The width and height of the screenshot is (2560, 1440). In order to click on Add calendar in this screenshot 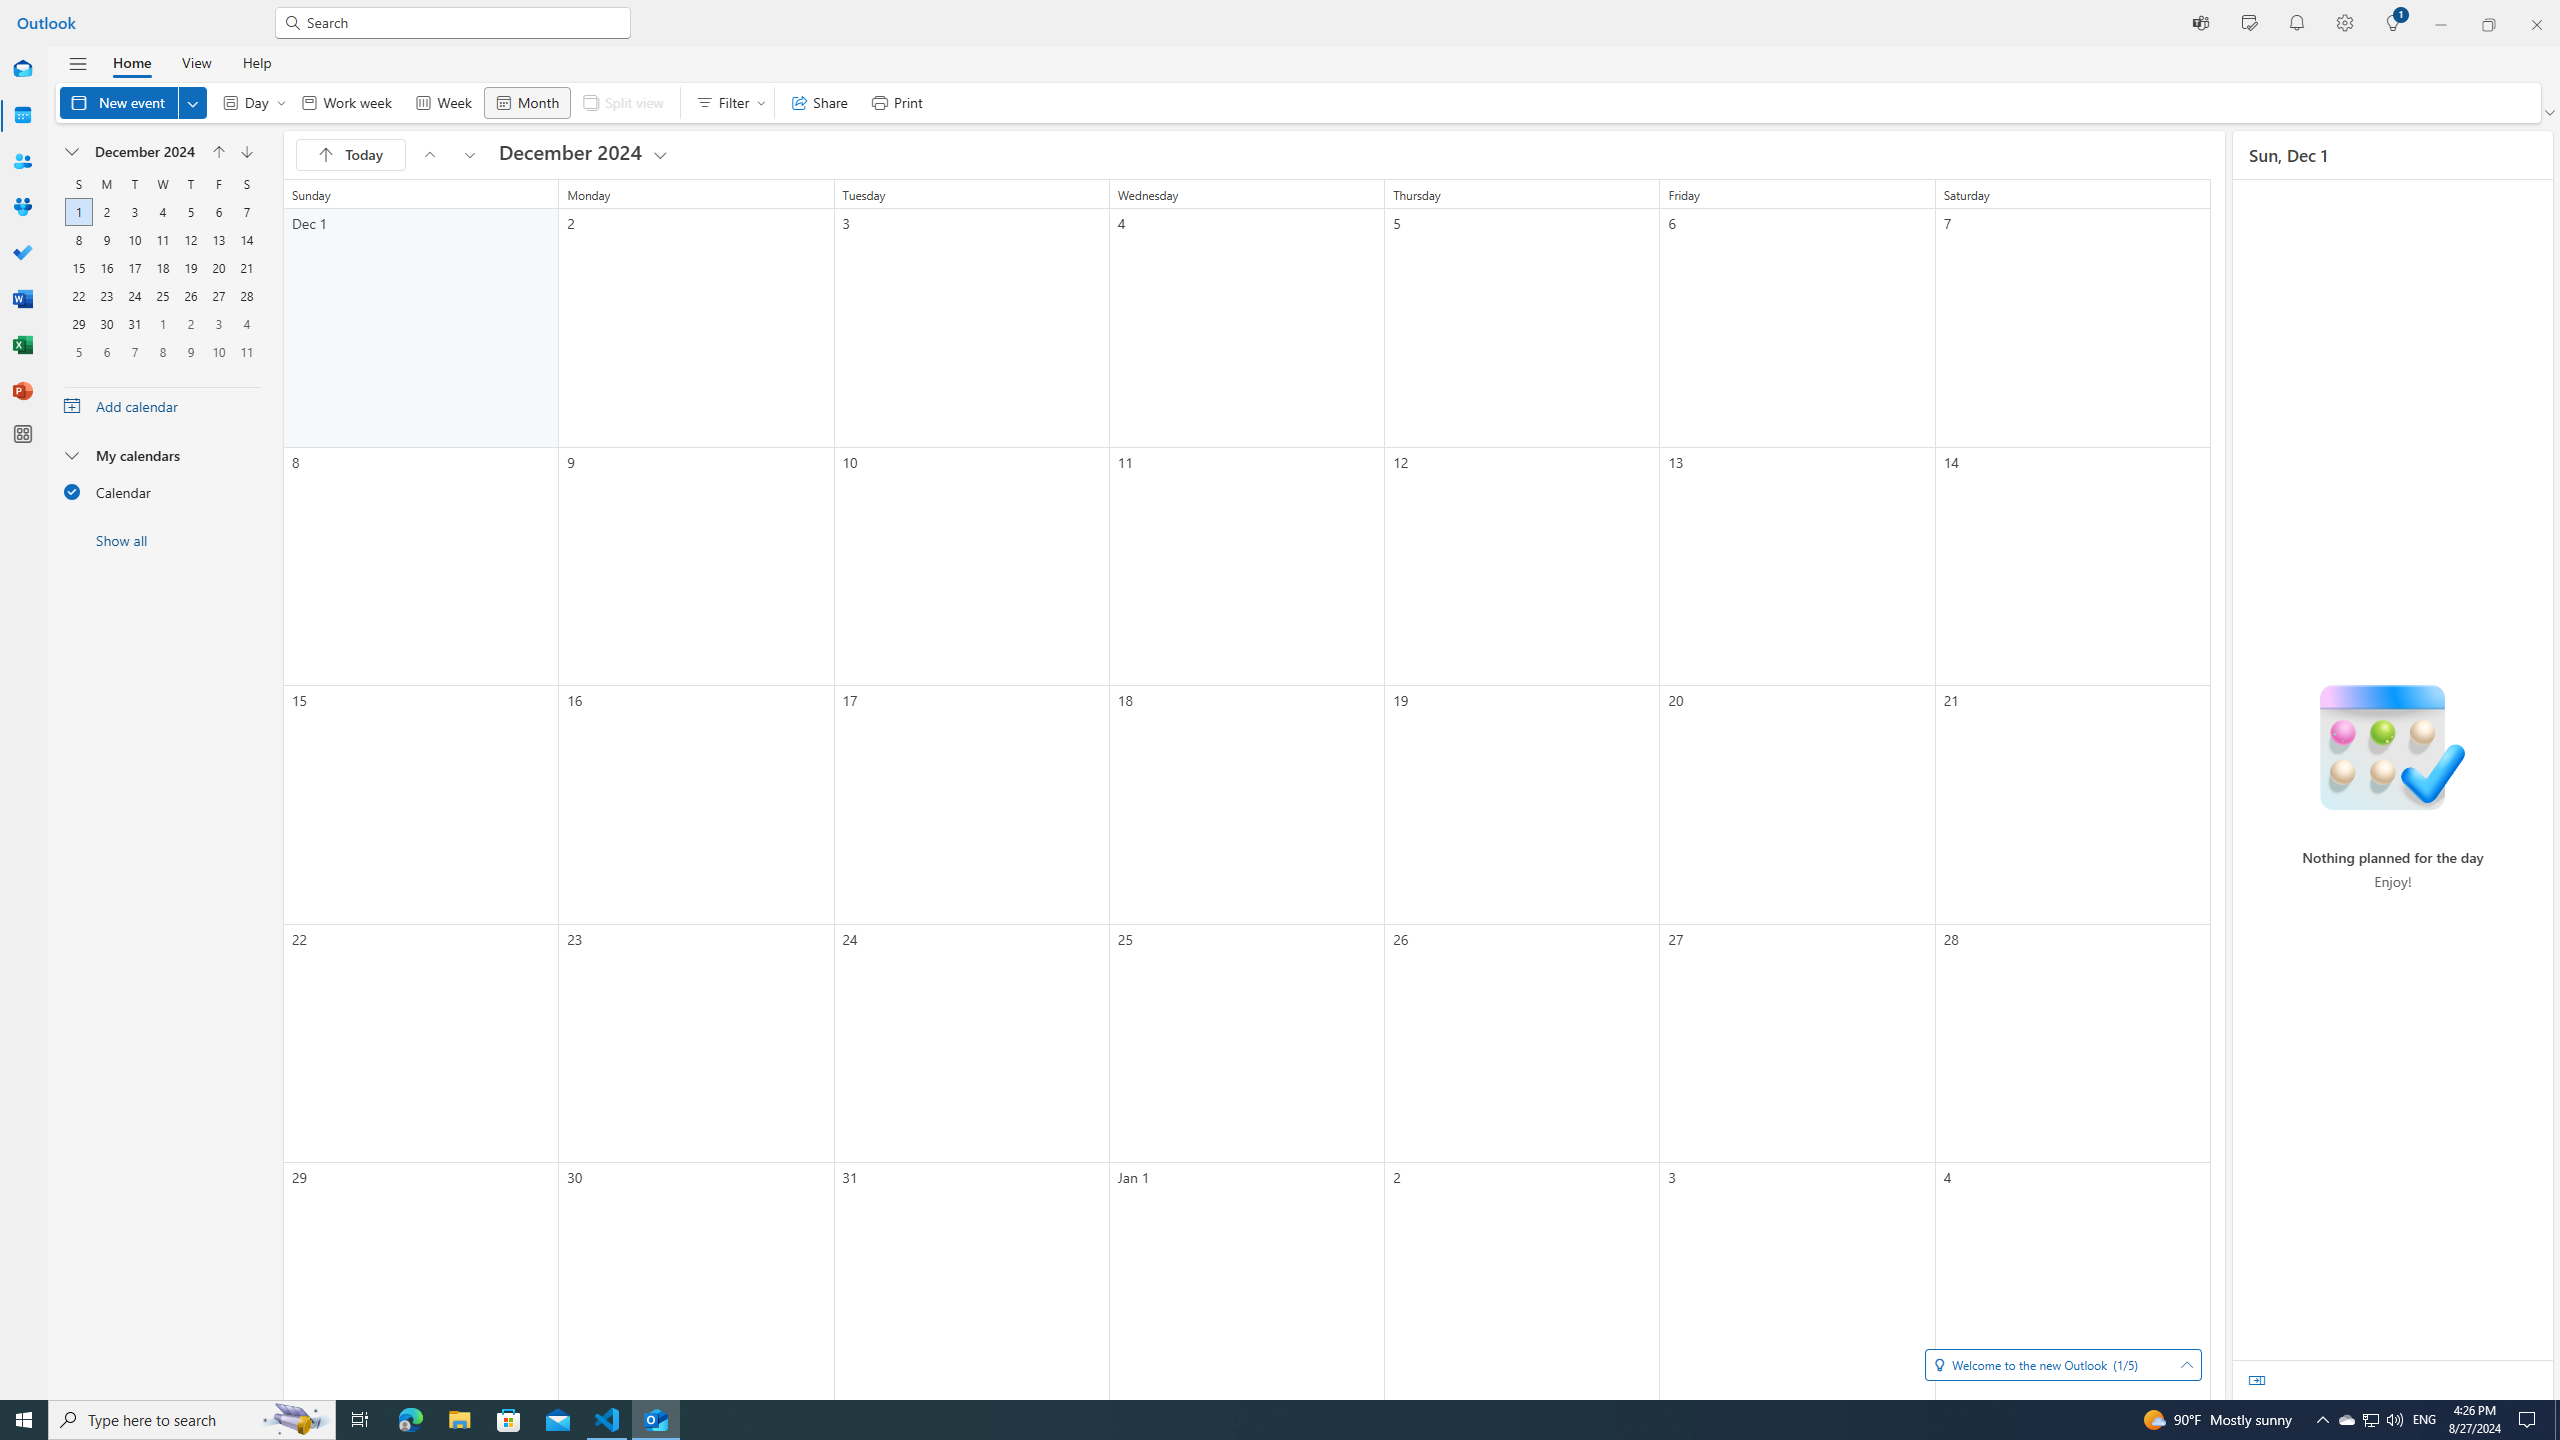, I will do `click(162, 405)`.